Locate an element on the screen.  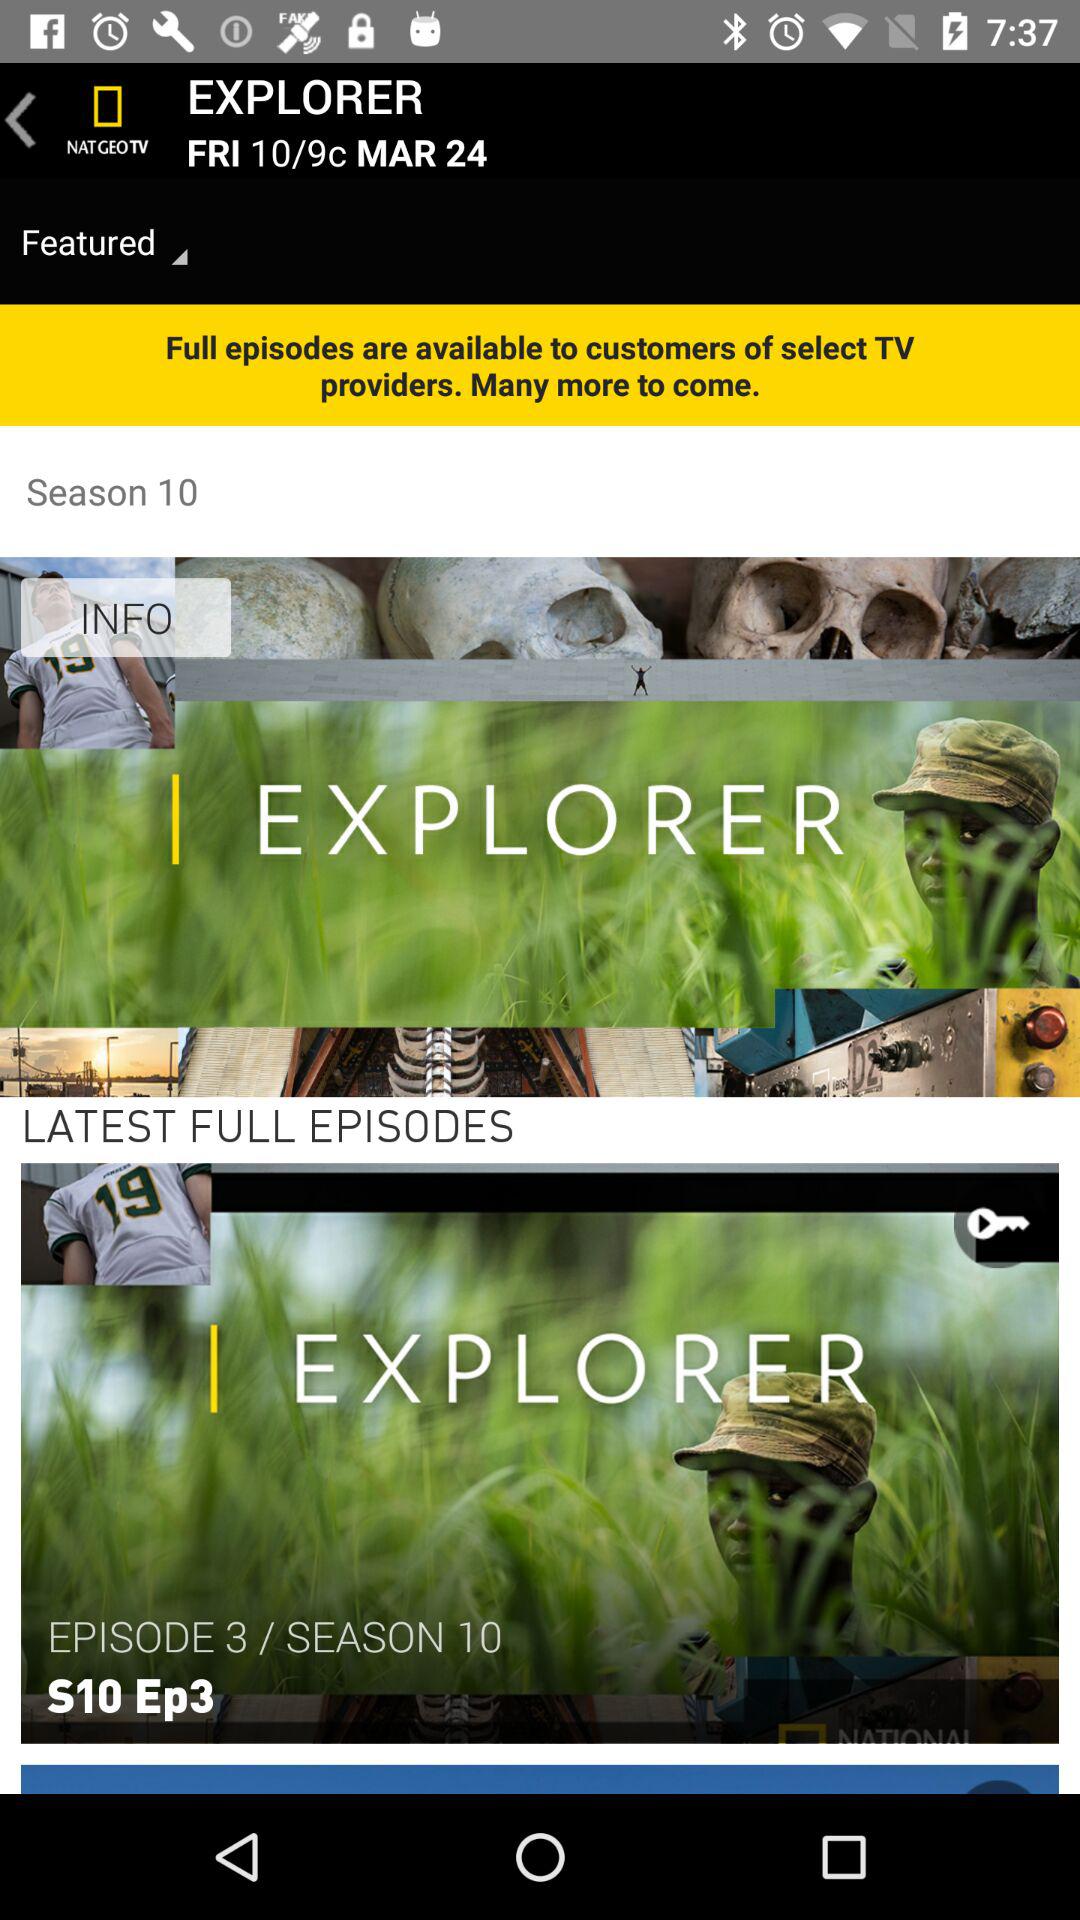
turn on icon above s10 ep3 icon is located at coordinates (274, 1636).